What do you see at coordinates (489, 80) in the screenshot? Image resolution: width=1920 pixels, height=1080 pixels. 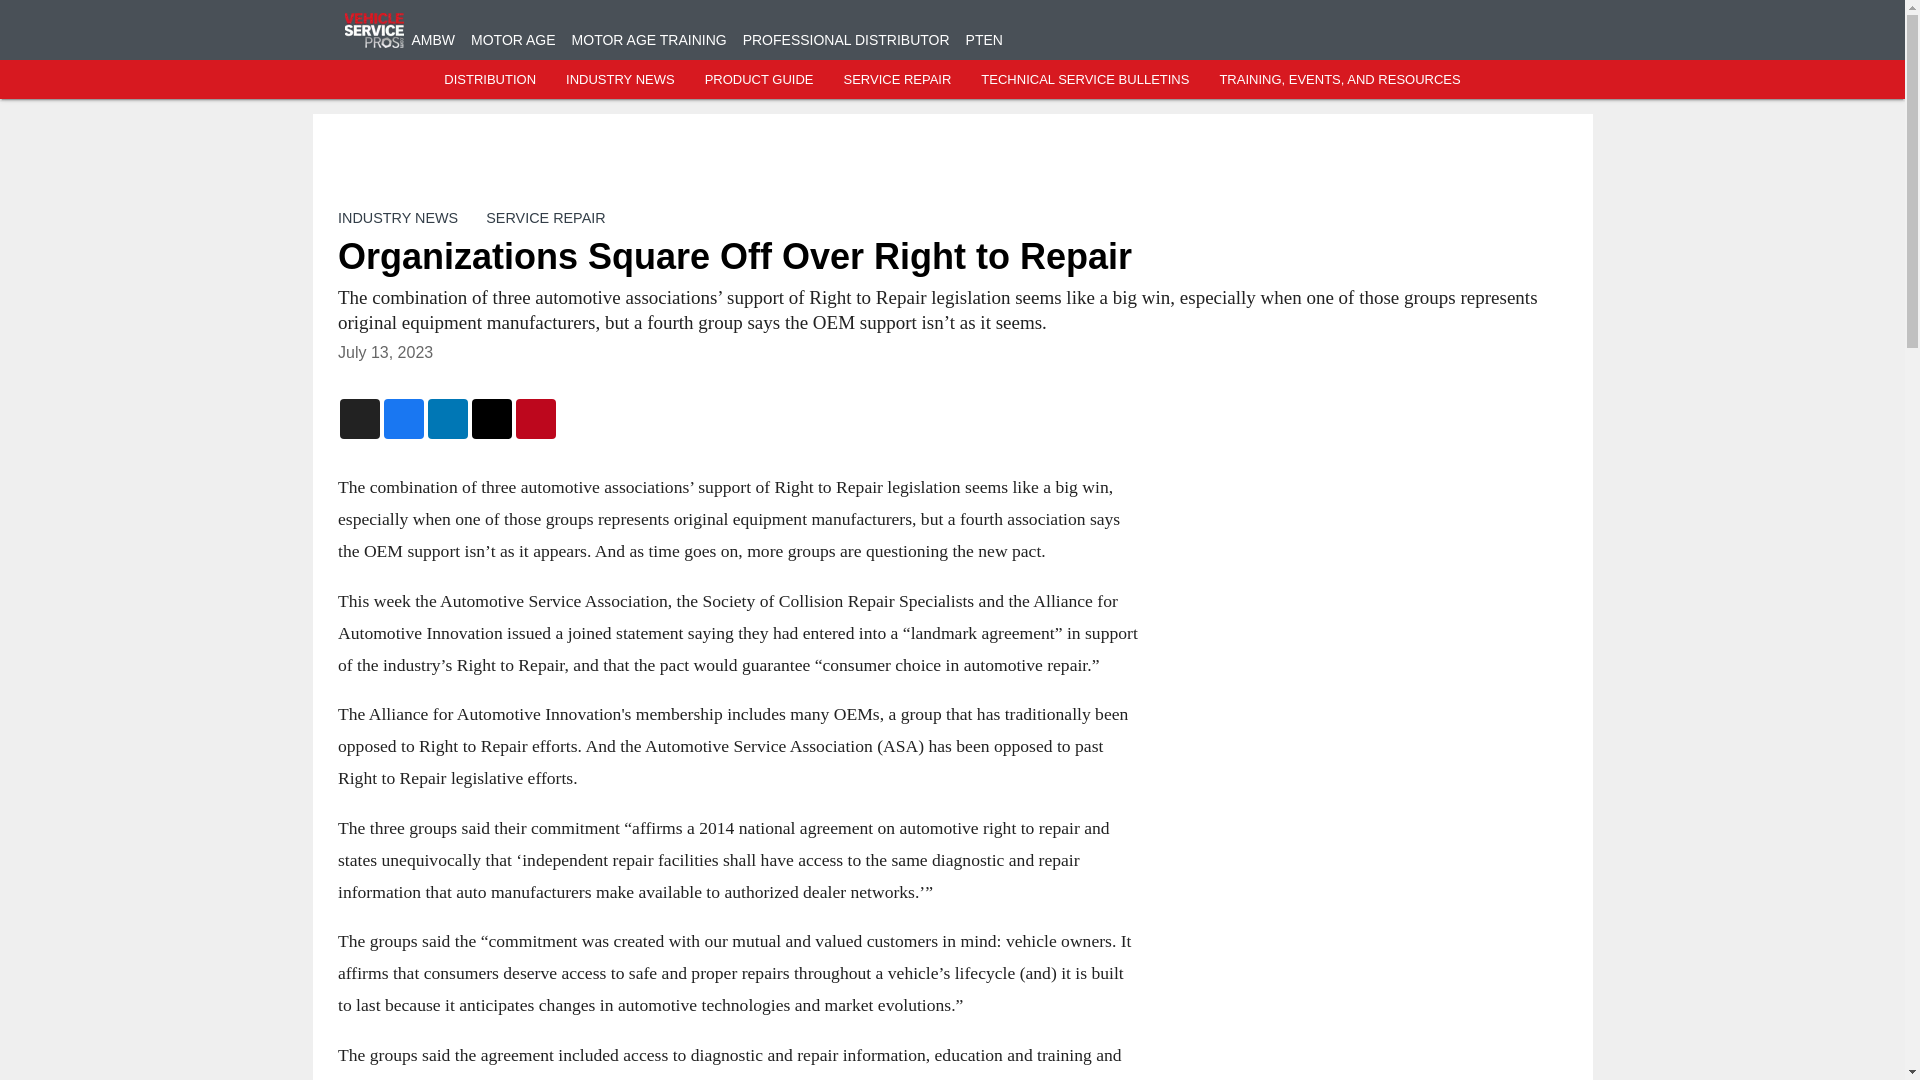 I see `DISTRIBUTION` at bounding box center [489, 80].